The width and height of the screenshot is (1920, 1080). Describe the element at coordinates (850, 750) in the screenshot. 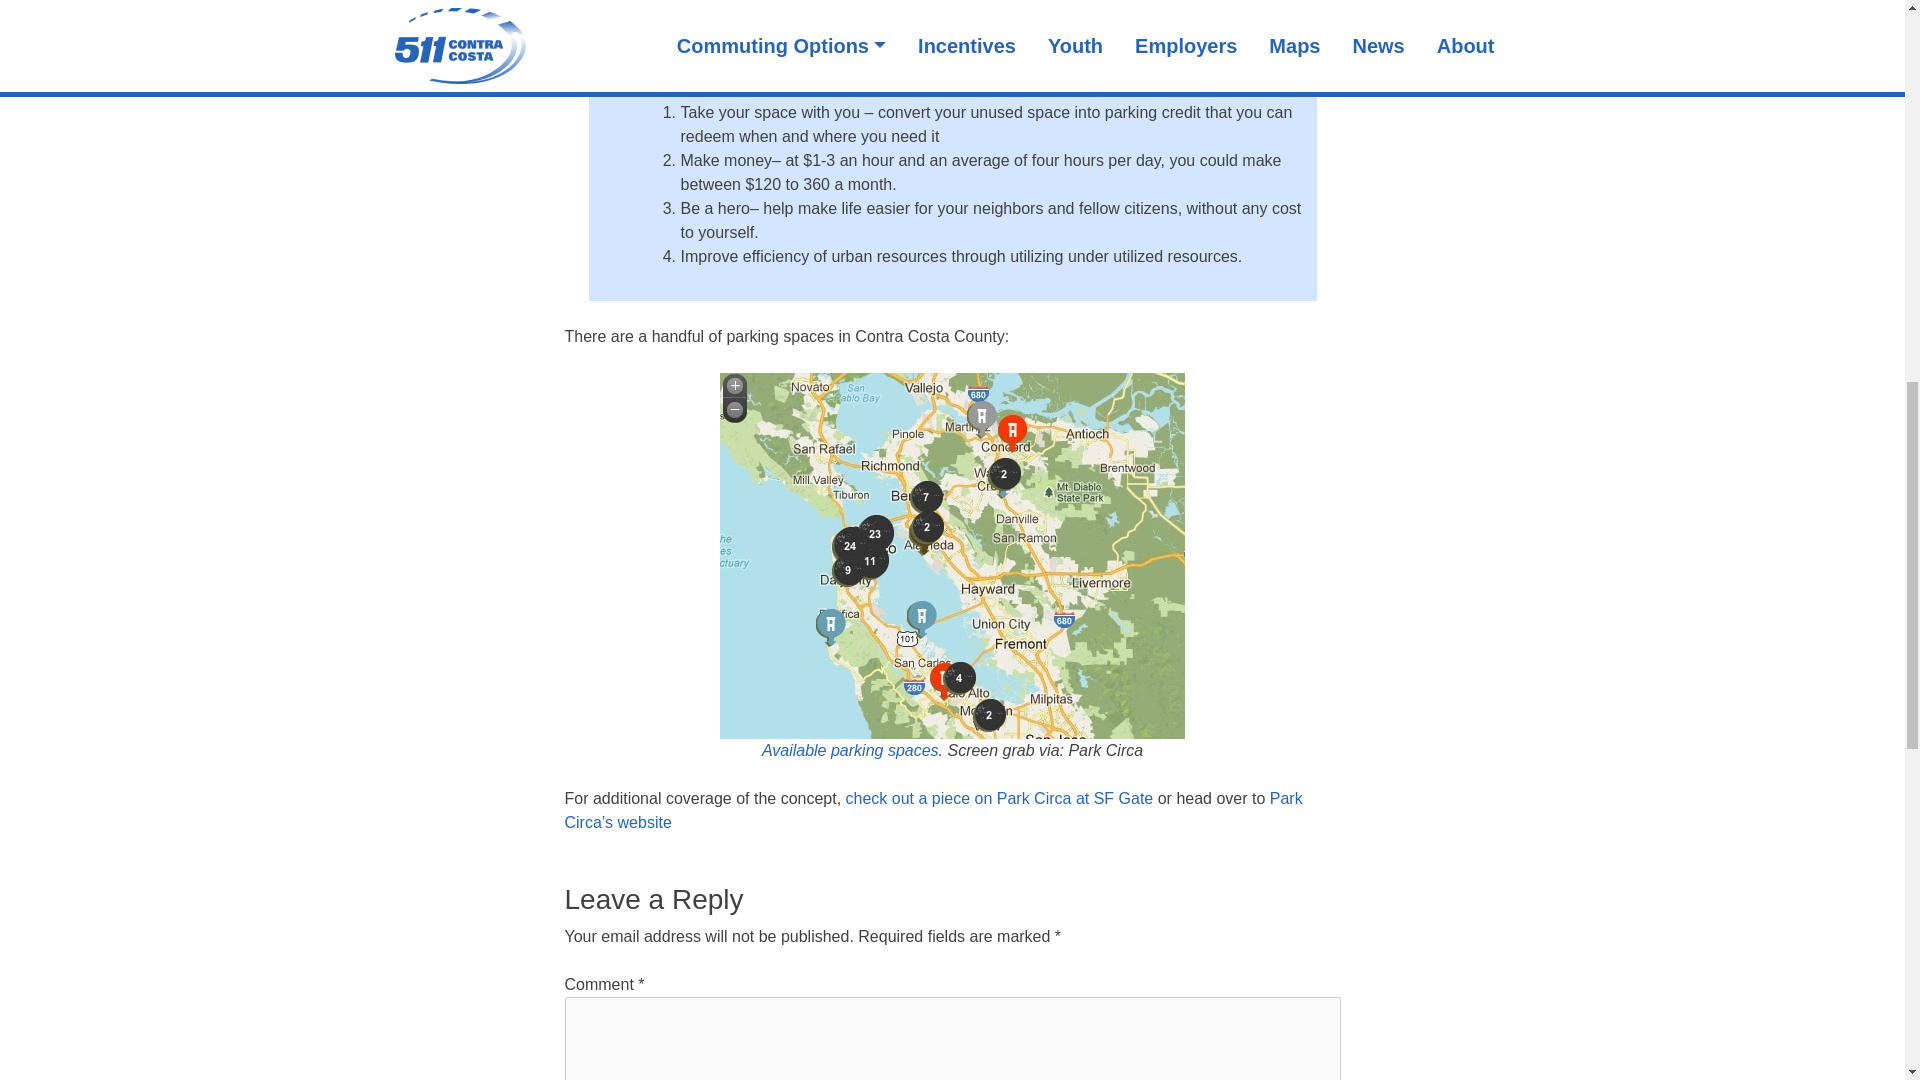

I see `Available parking spaces` at that location.